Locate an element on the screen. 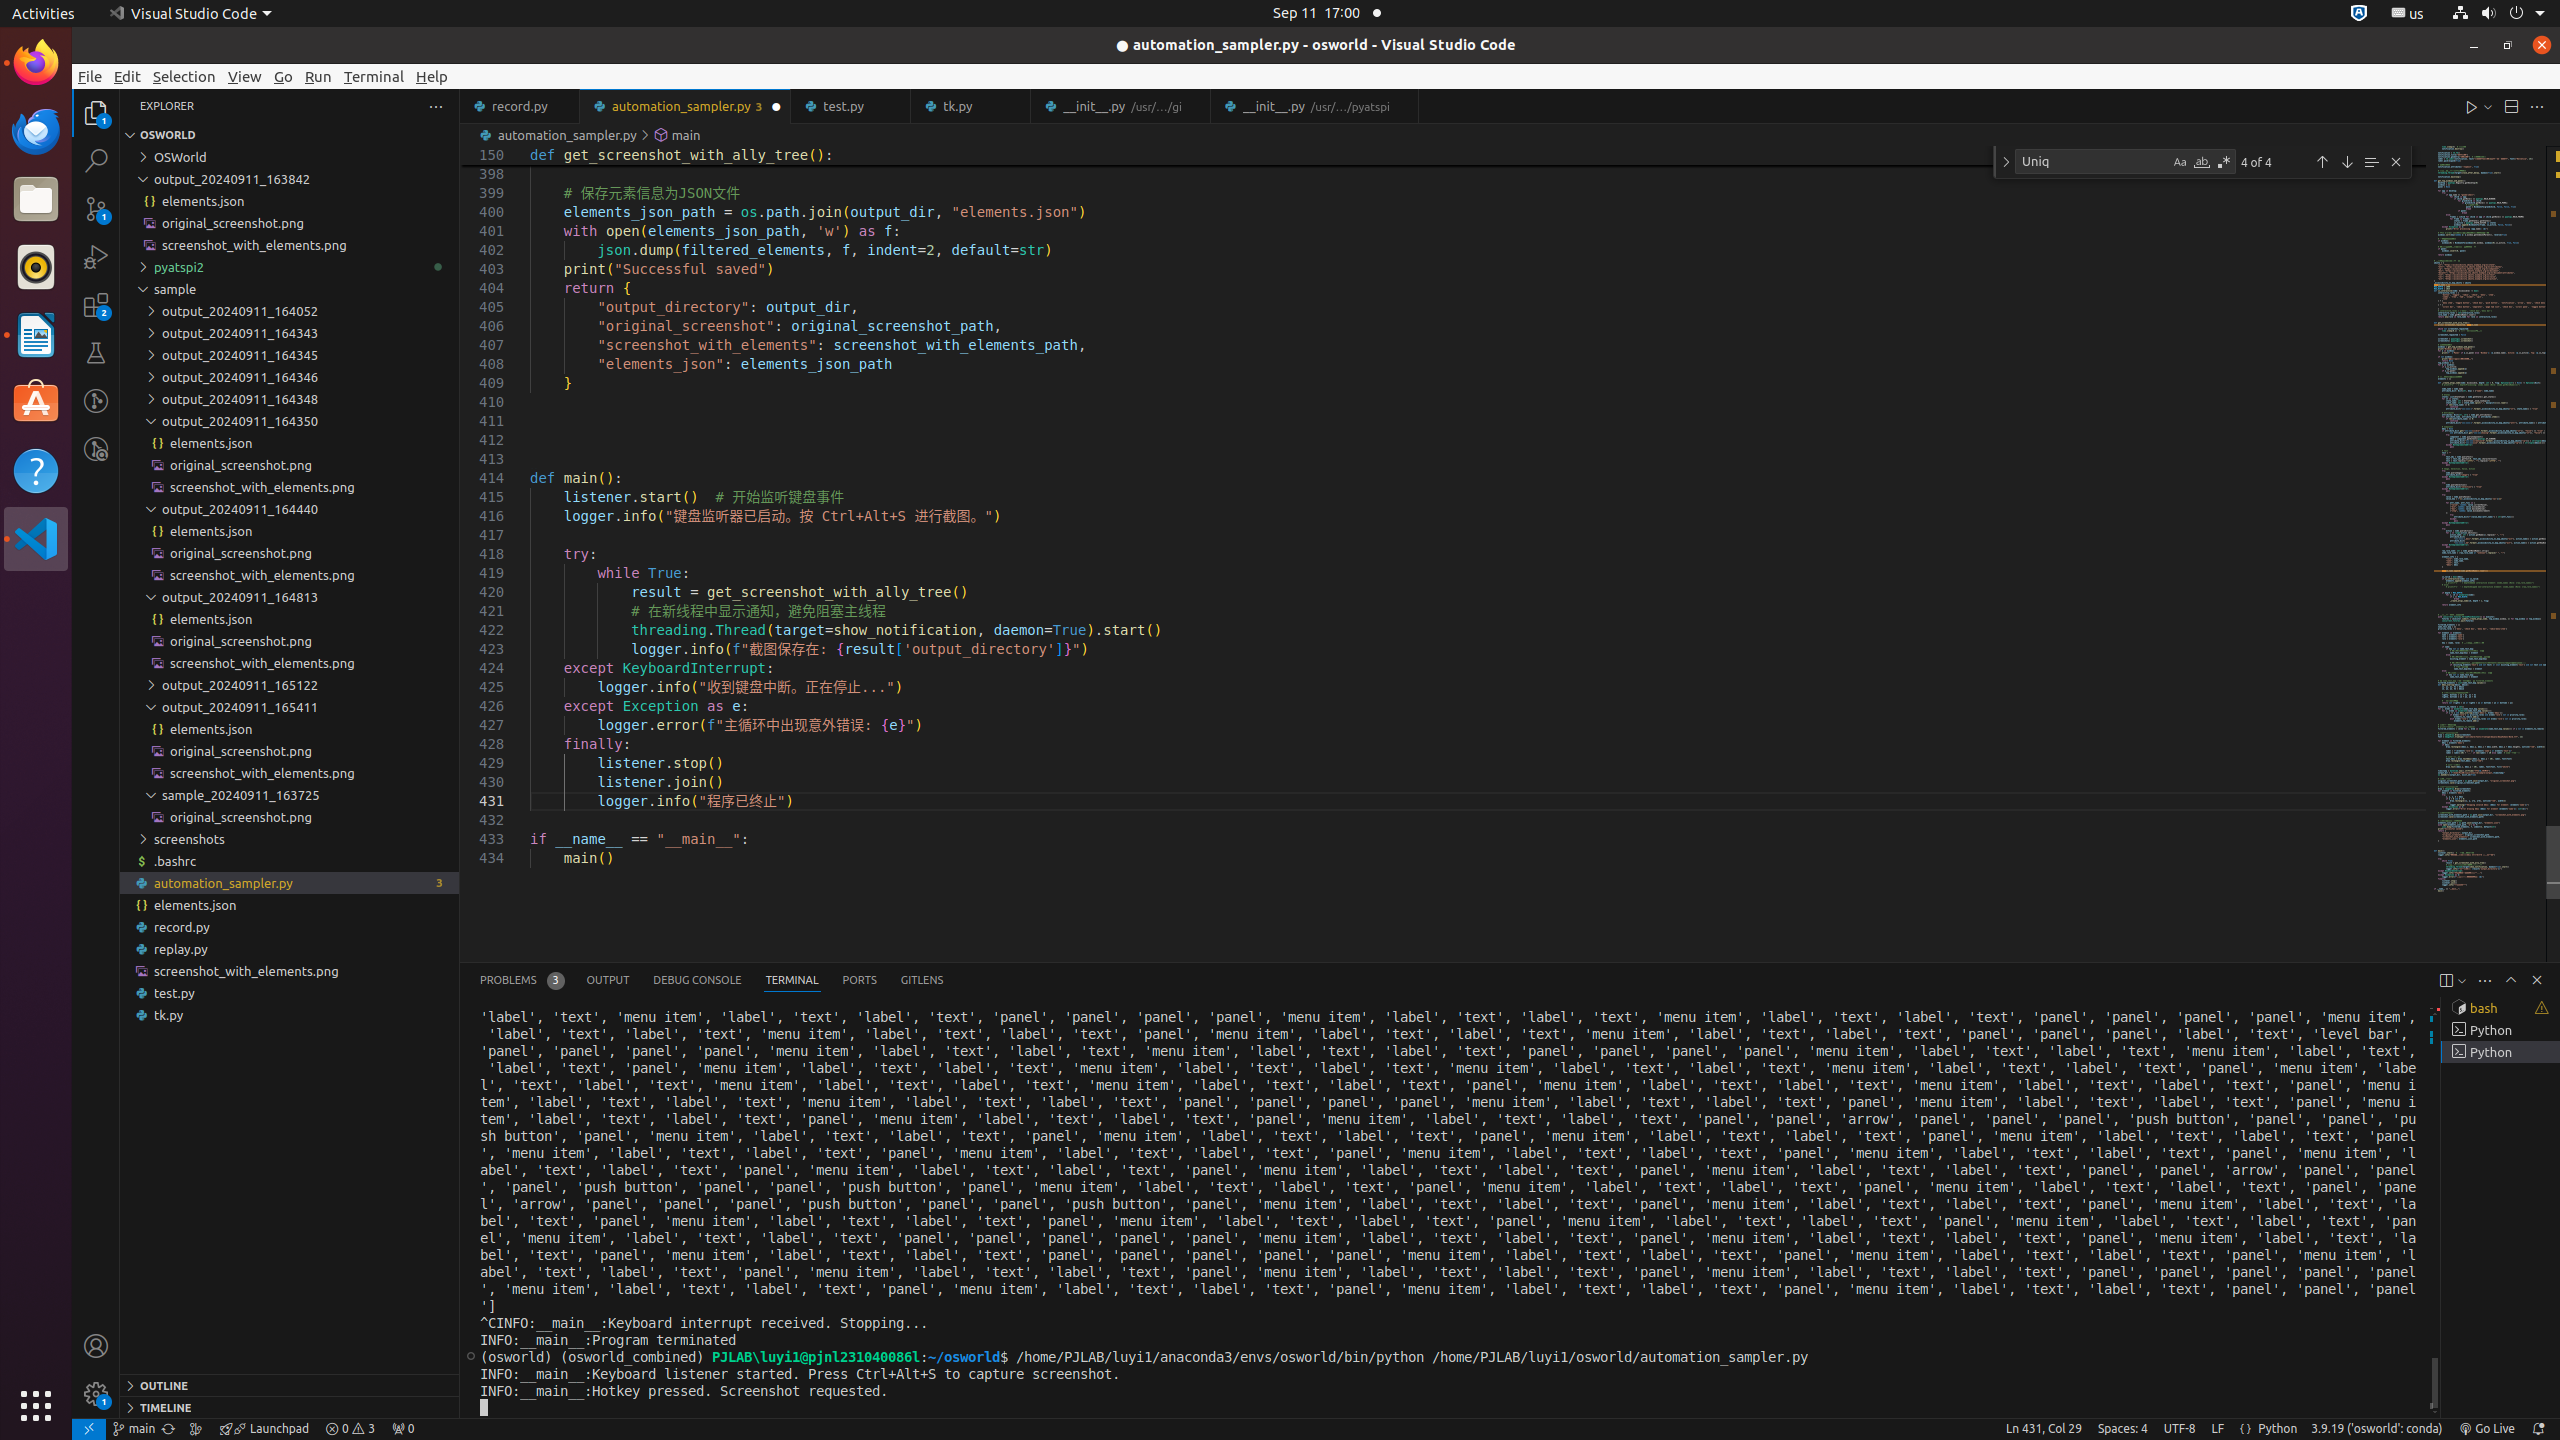 Image resolution: width=2560 pixels, height=1440 pixels. Editor Language Status: Auto Import Completions: false, next: Type Checking: off is located at coordinates (2246, 1429).